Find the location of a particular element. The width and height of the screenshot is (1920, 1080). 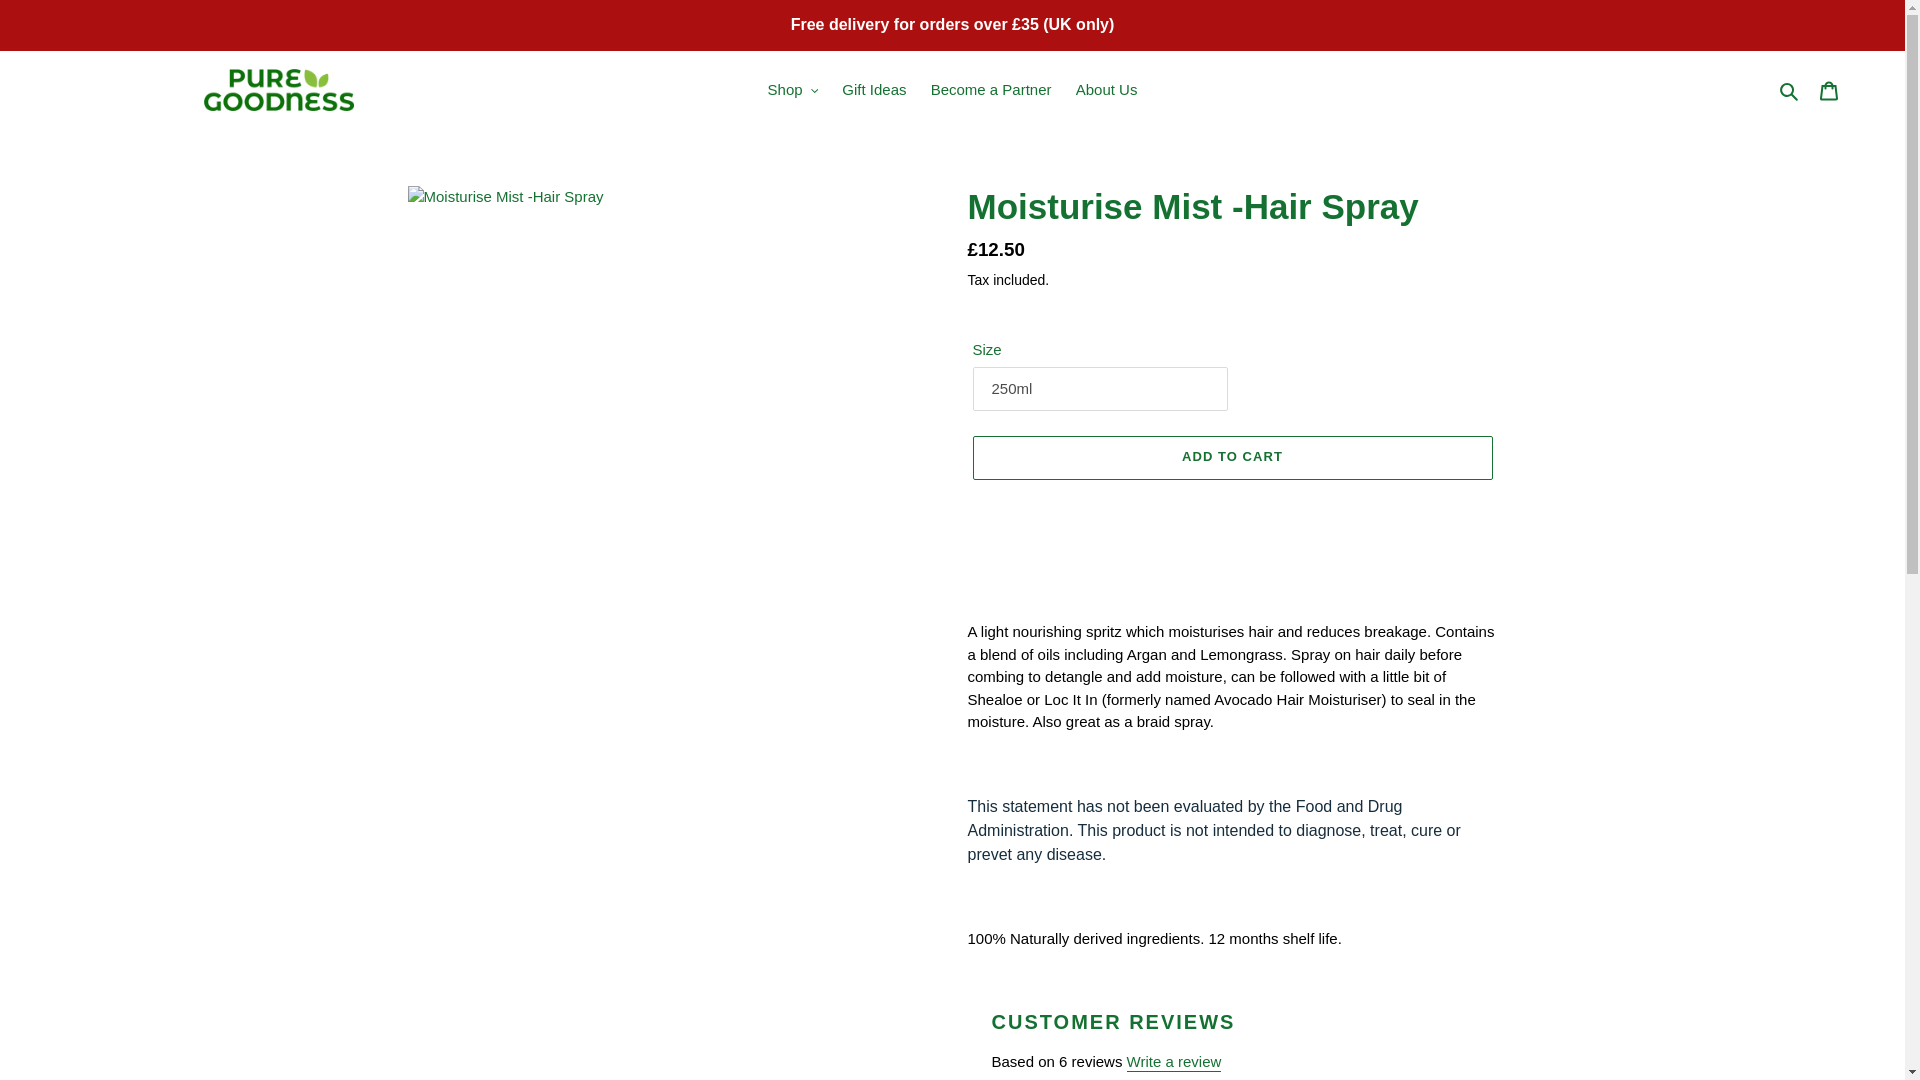

About Us is located at coordinates (1106, 90).